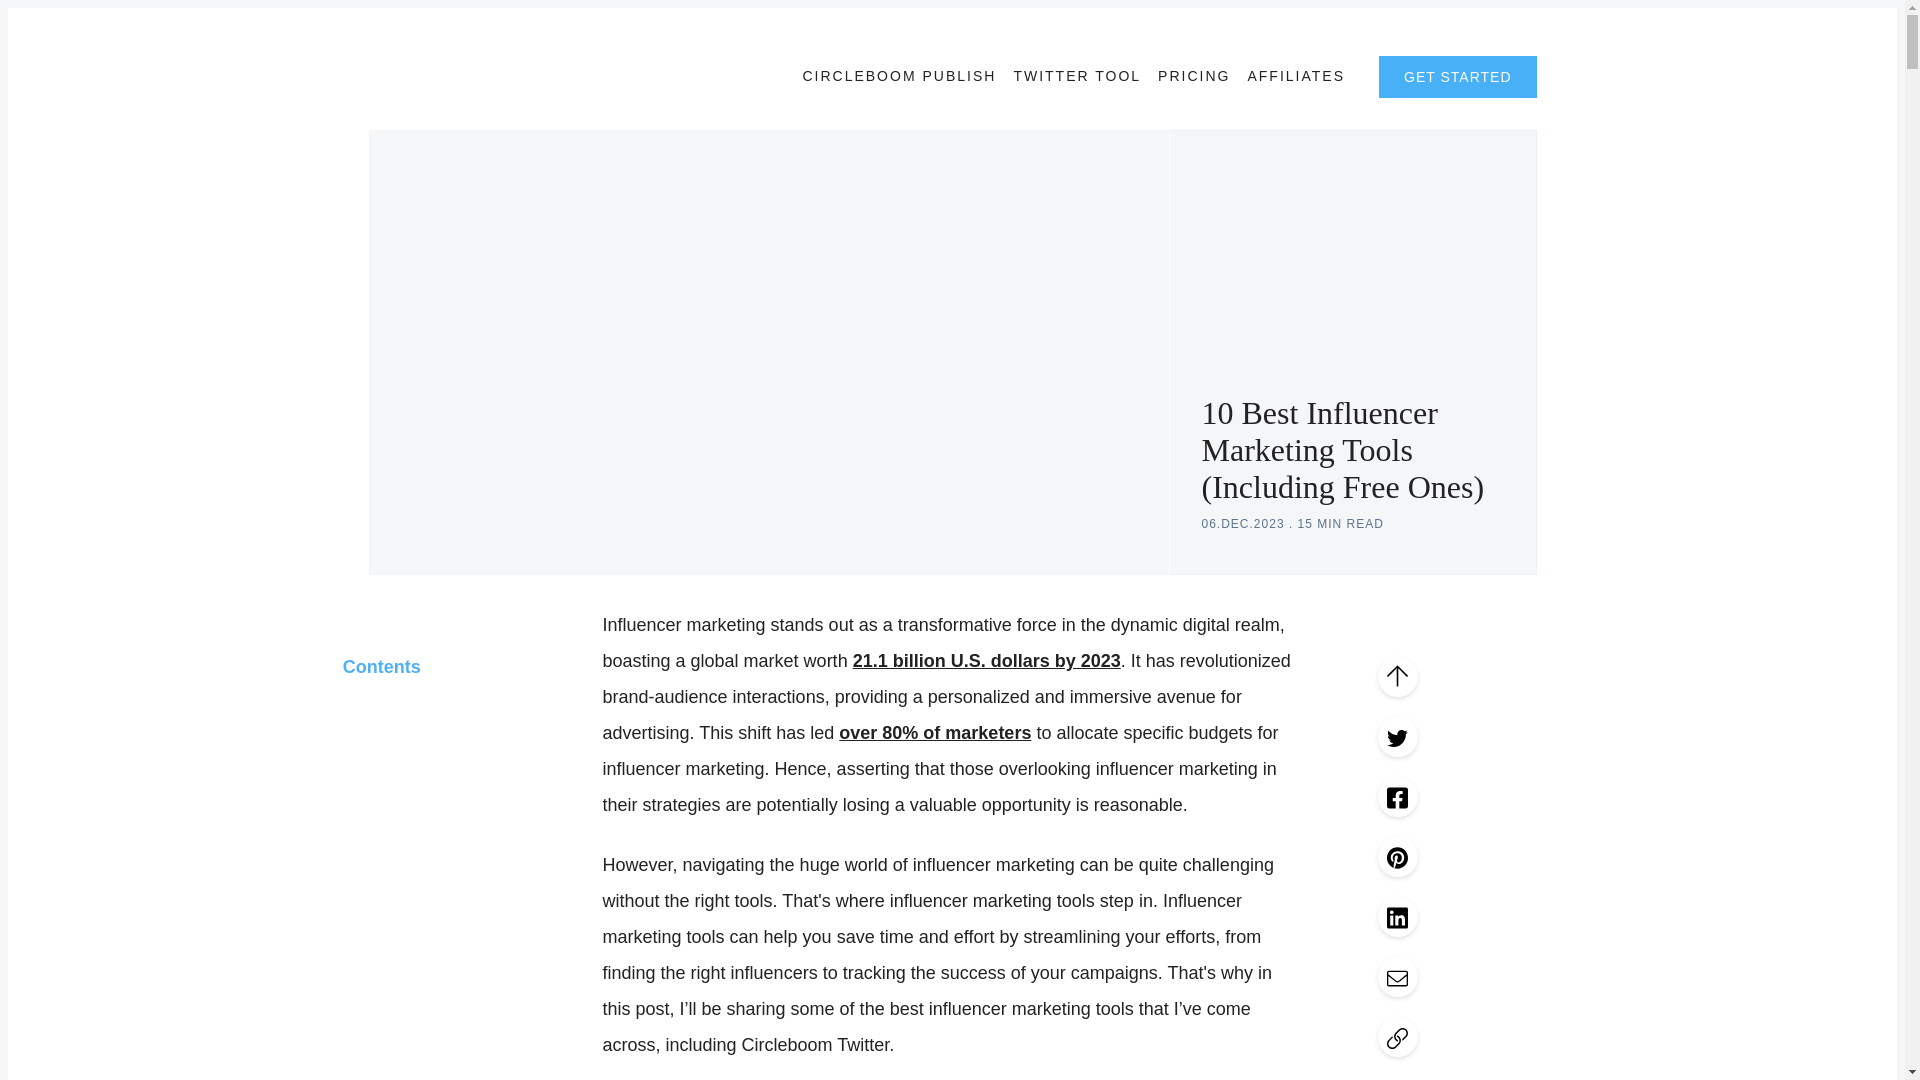 The height and width of the screenshot is (1080, 1920). What do you see at coordinates (1296, 76) in the screenshot?
I see `AFFILIATES` at bounding box center [1296, 76].